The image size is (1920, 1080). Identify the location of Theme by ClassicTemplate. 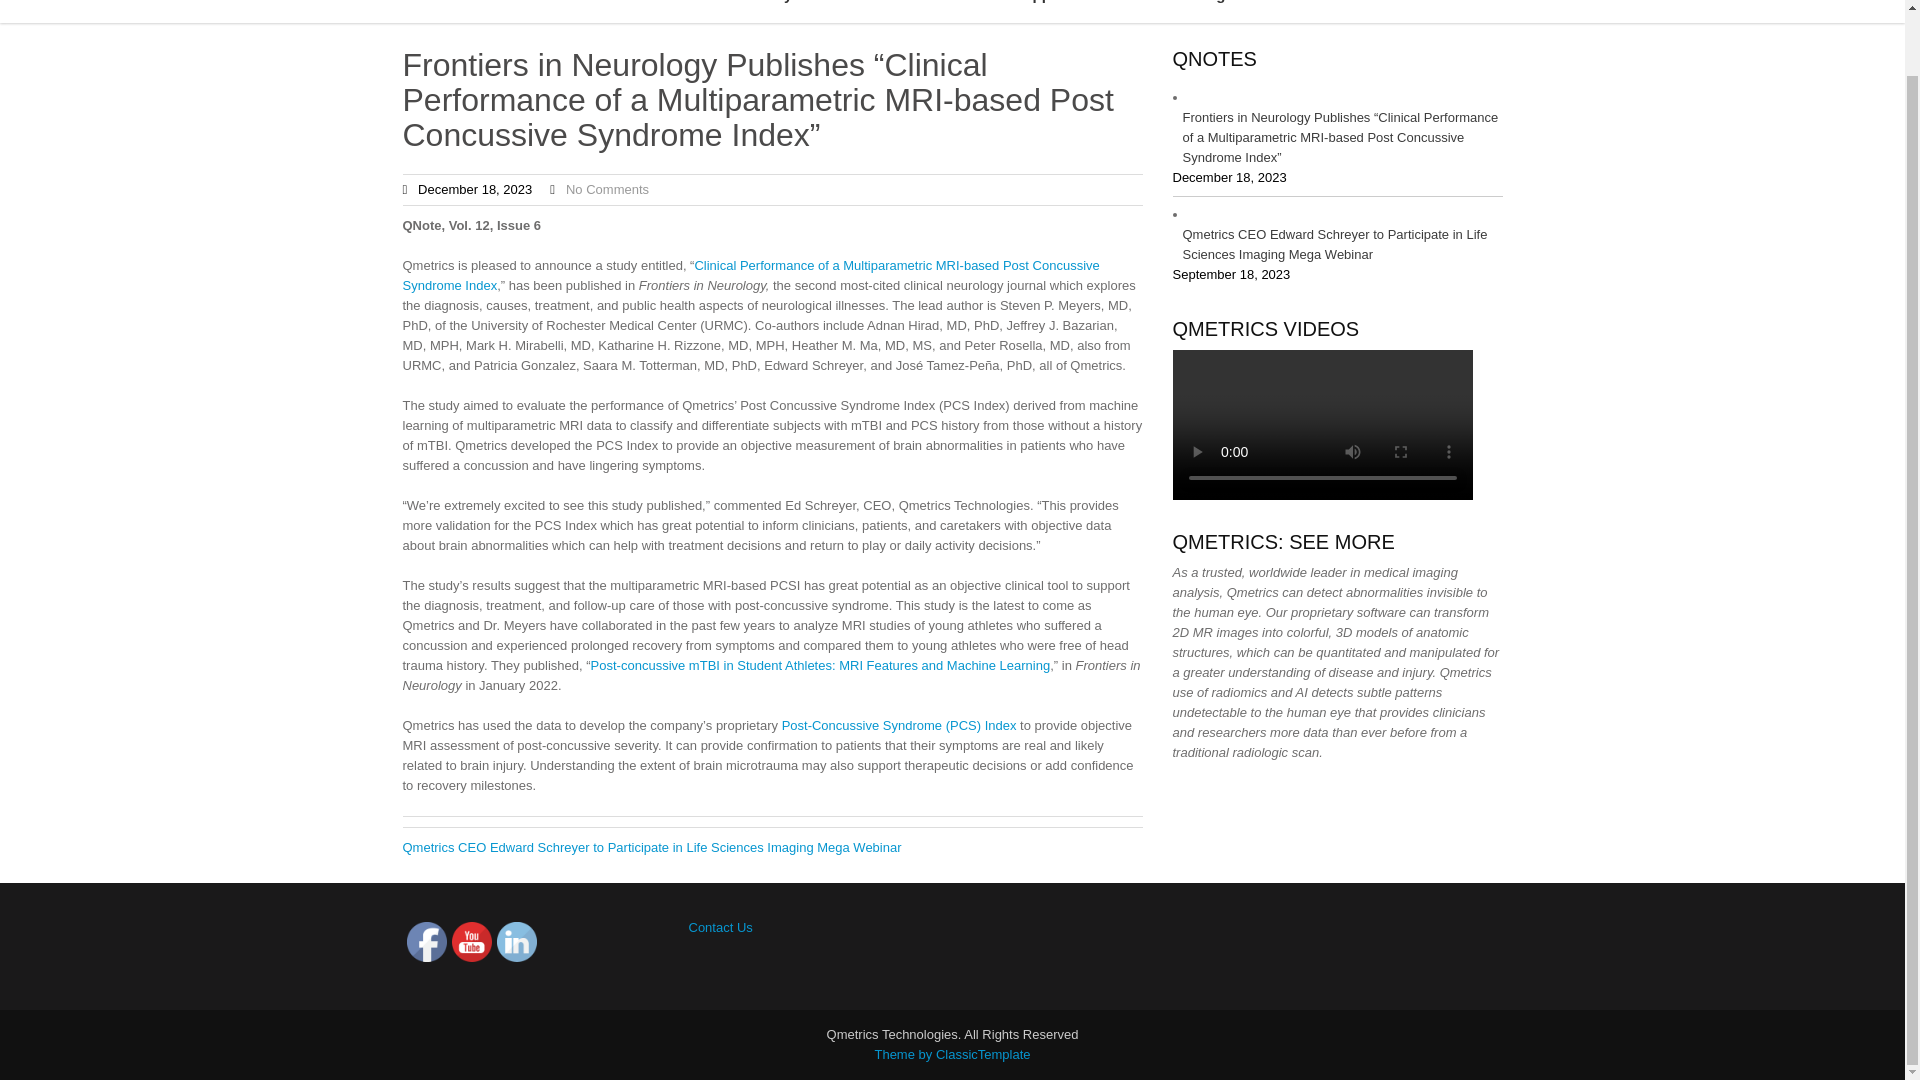
(951, 1054).